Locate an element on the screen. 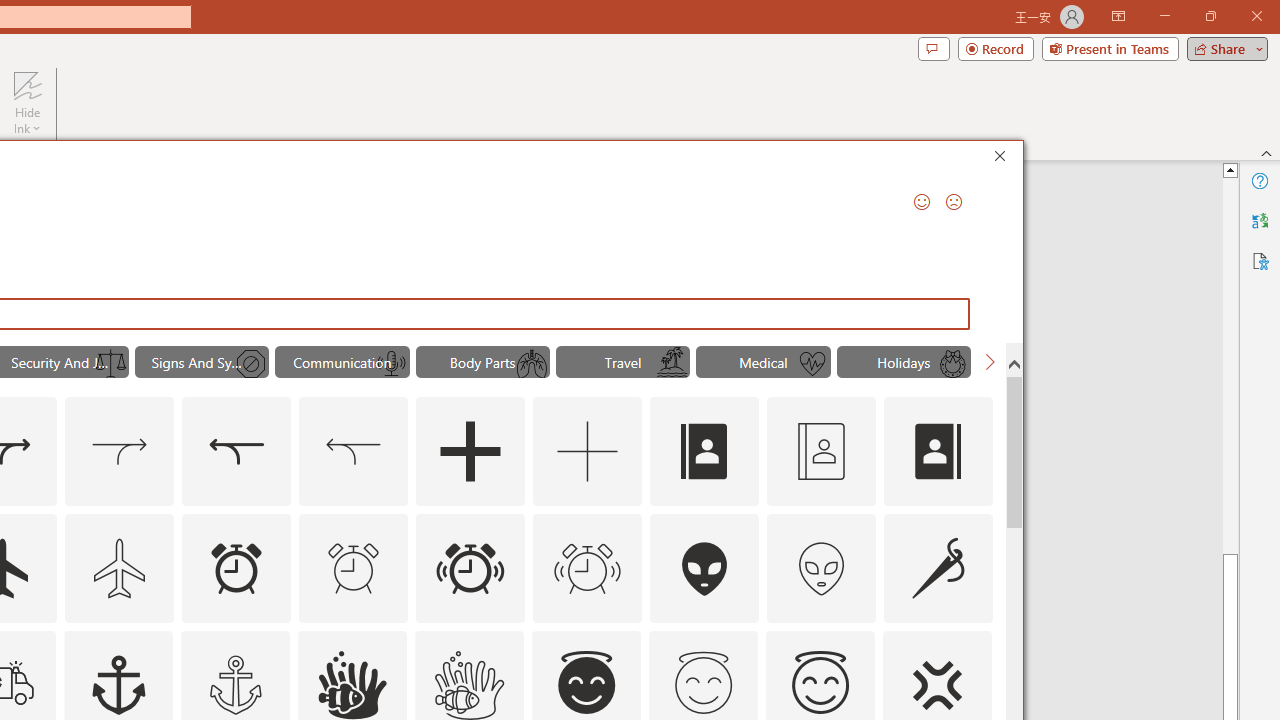  AutomationID: Icons_Acquisition_RTL is located at coordinates (236, 452).